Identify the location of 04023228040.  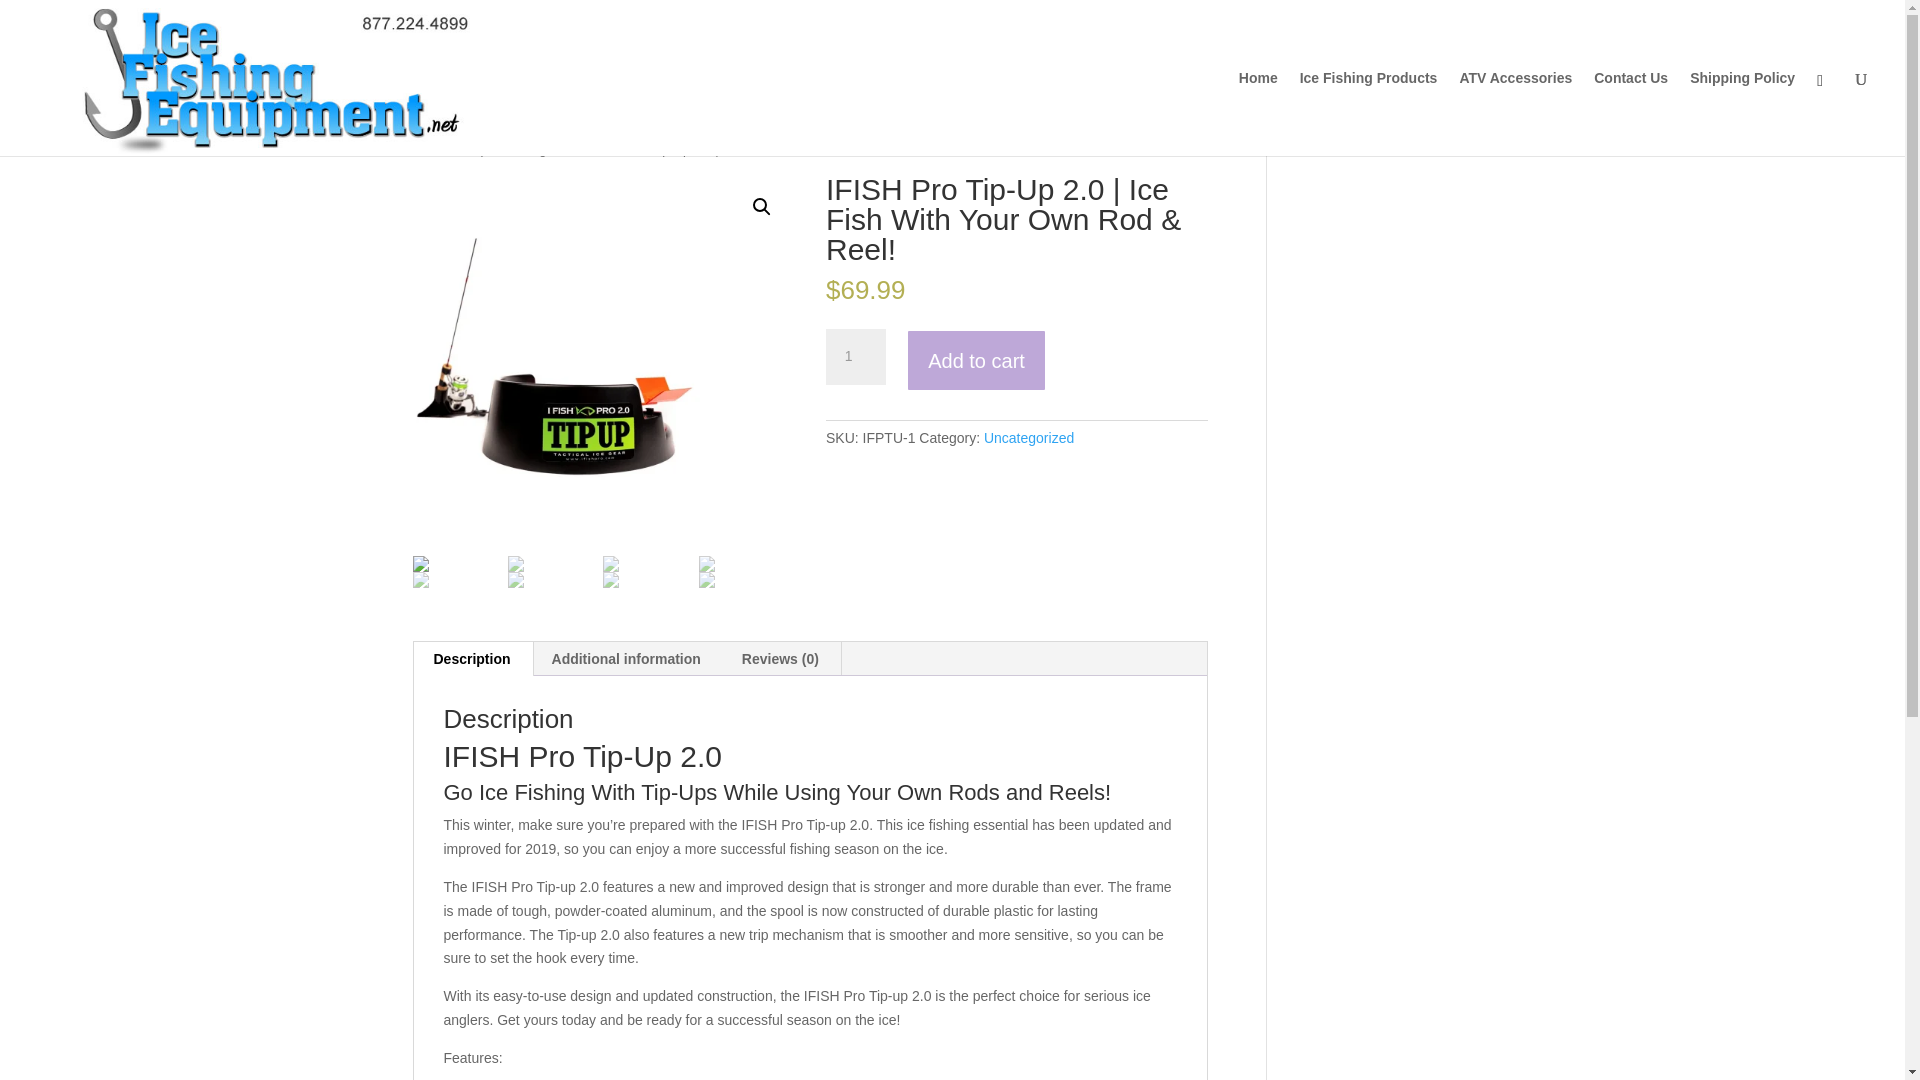
(603, 366).